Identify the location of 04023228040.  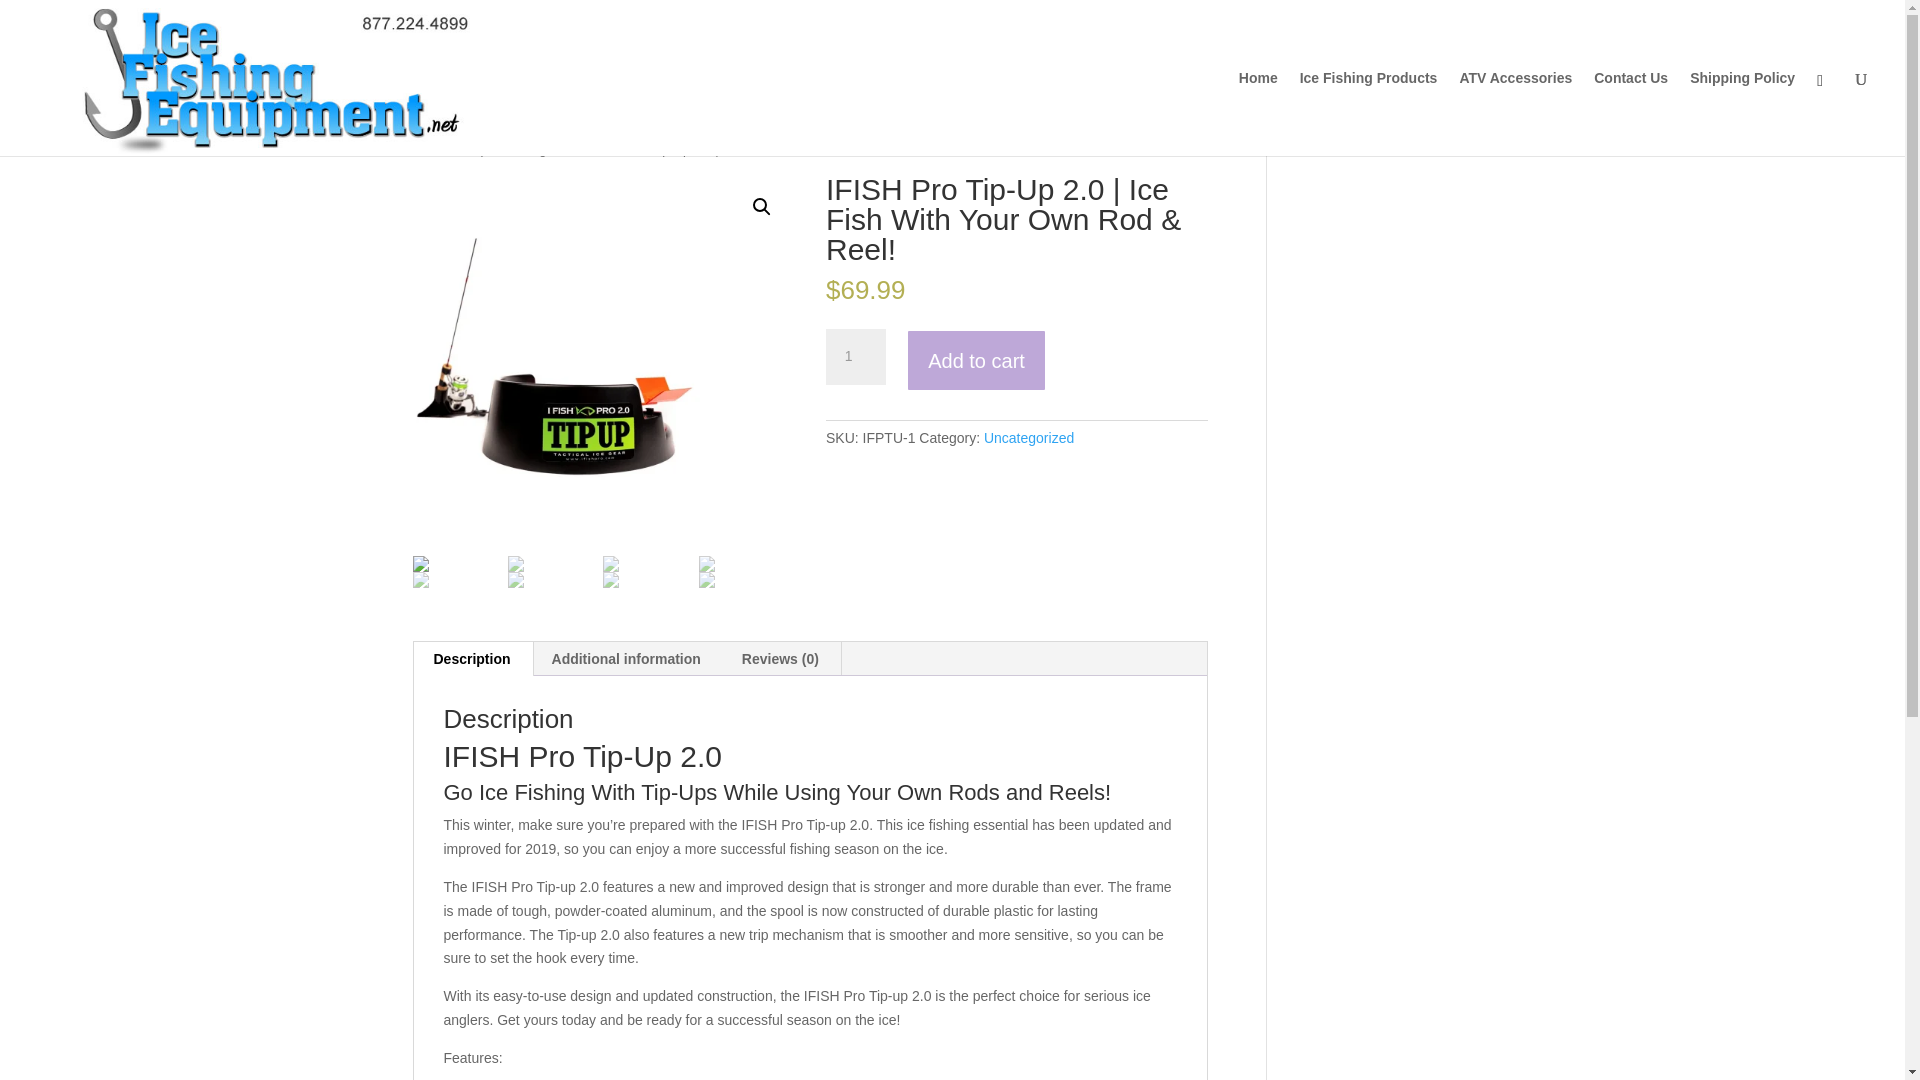
(603, 366).